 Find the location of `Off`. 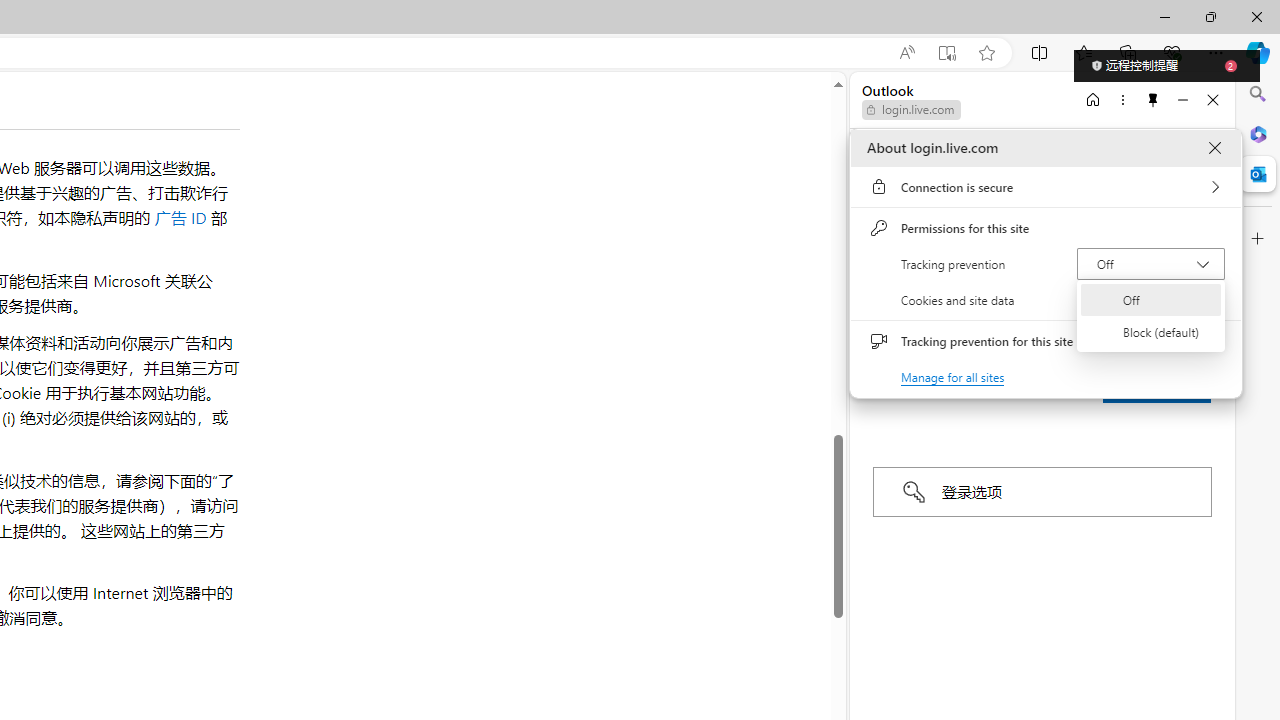

Off is located at coordinates (1151, 300).